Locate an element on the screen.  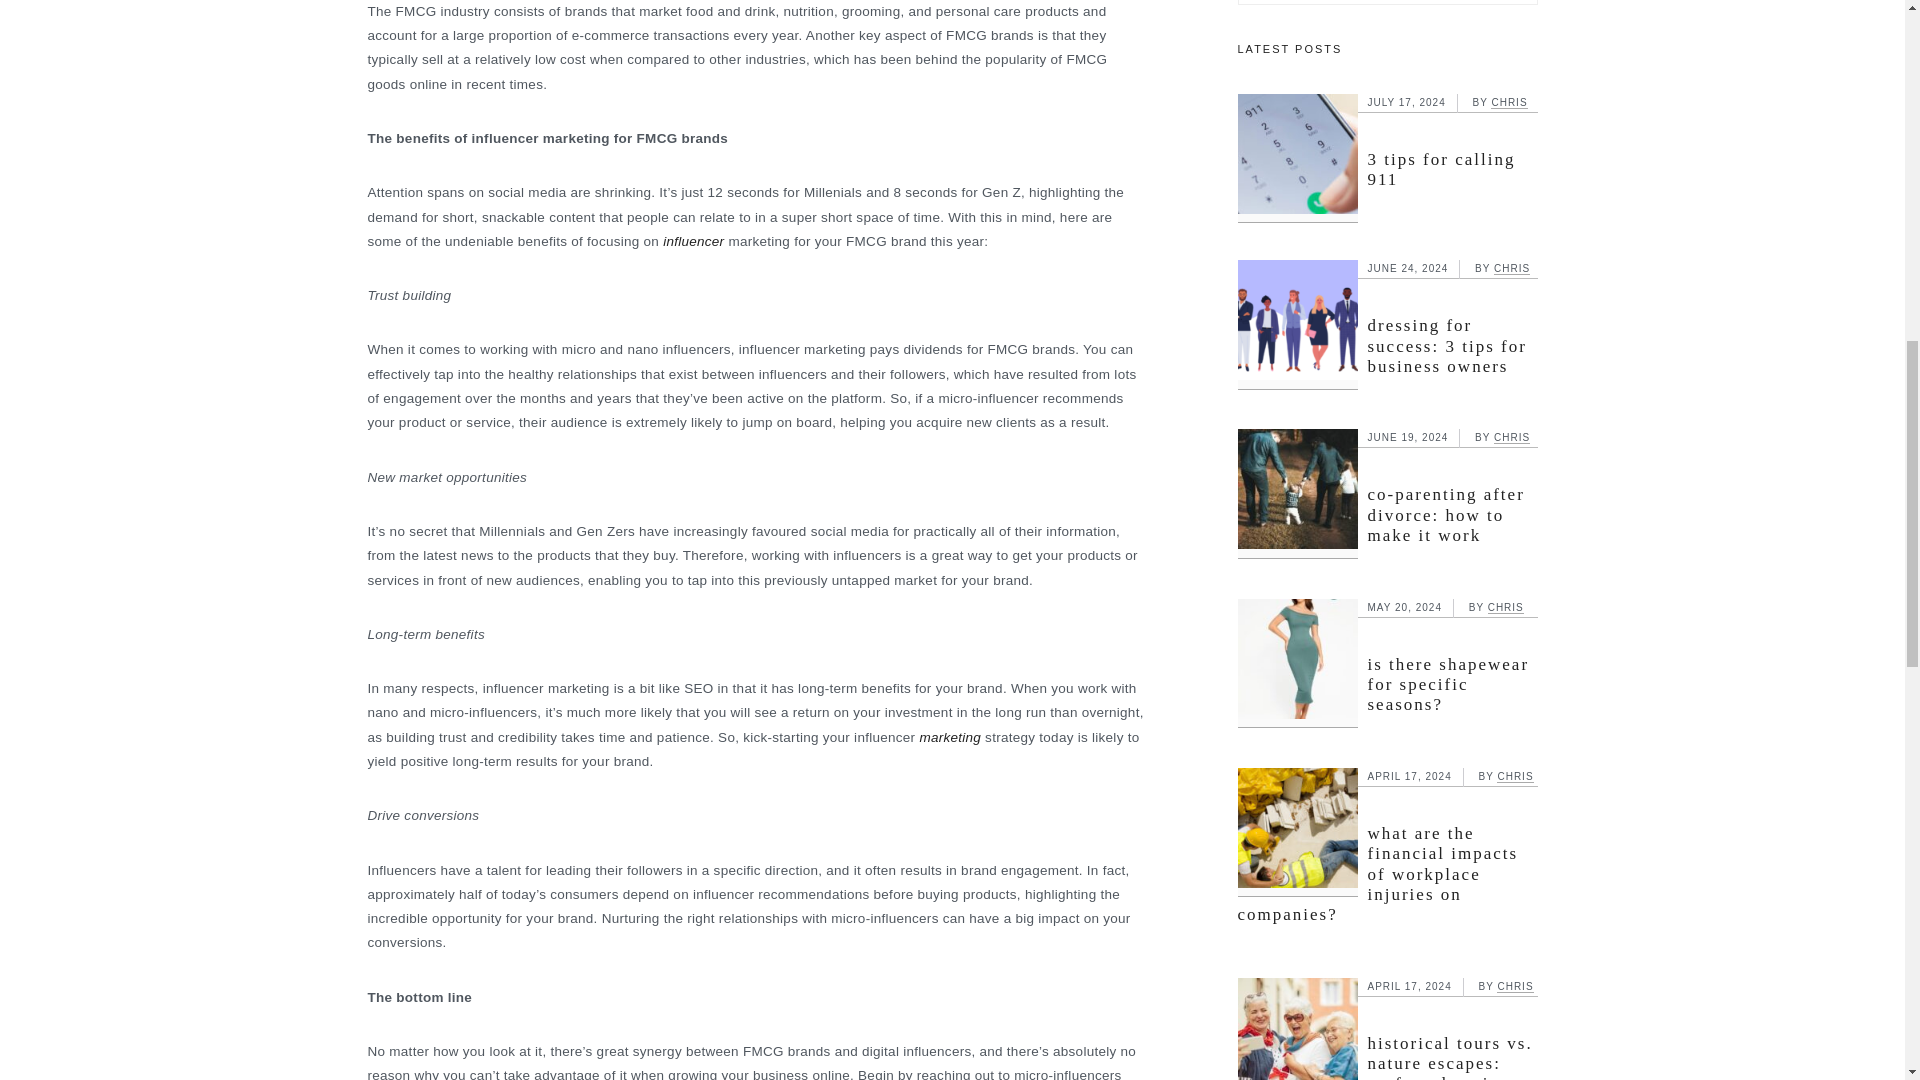
is there shapewear for specific seasons? is located at coordinates (1448, 684).